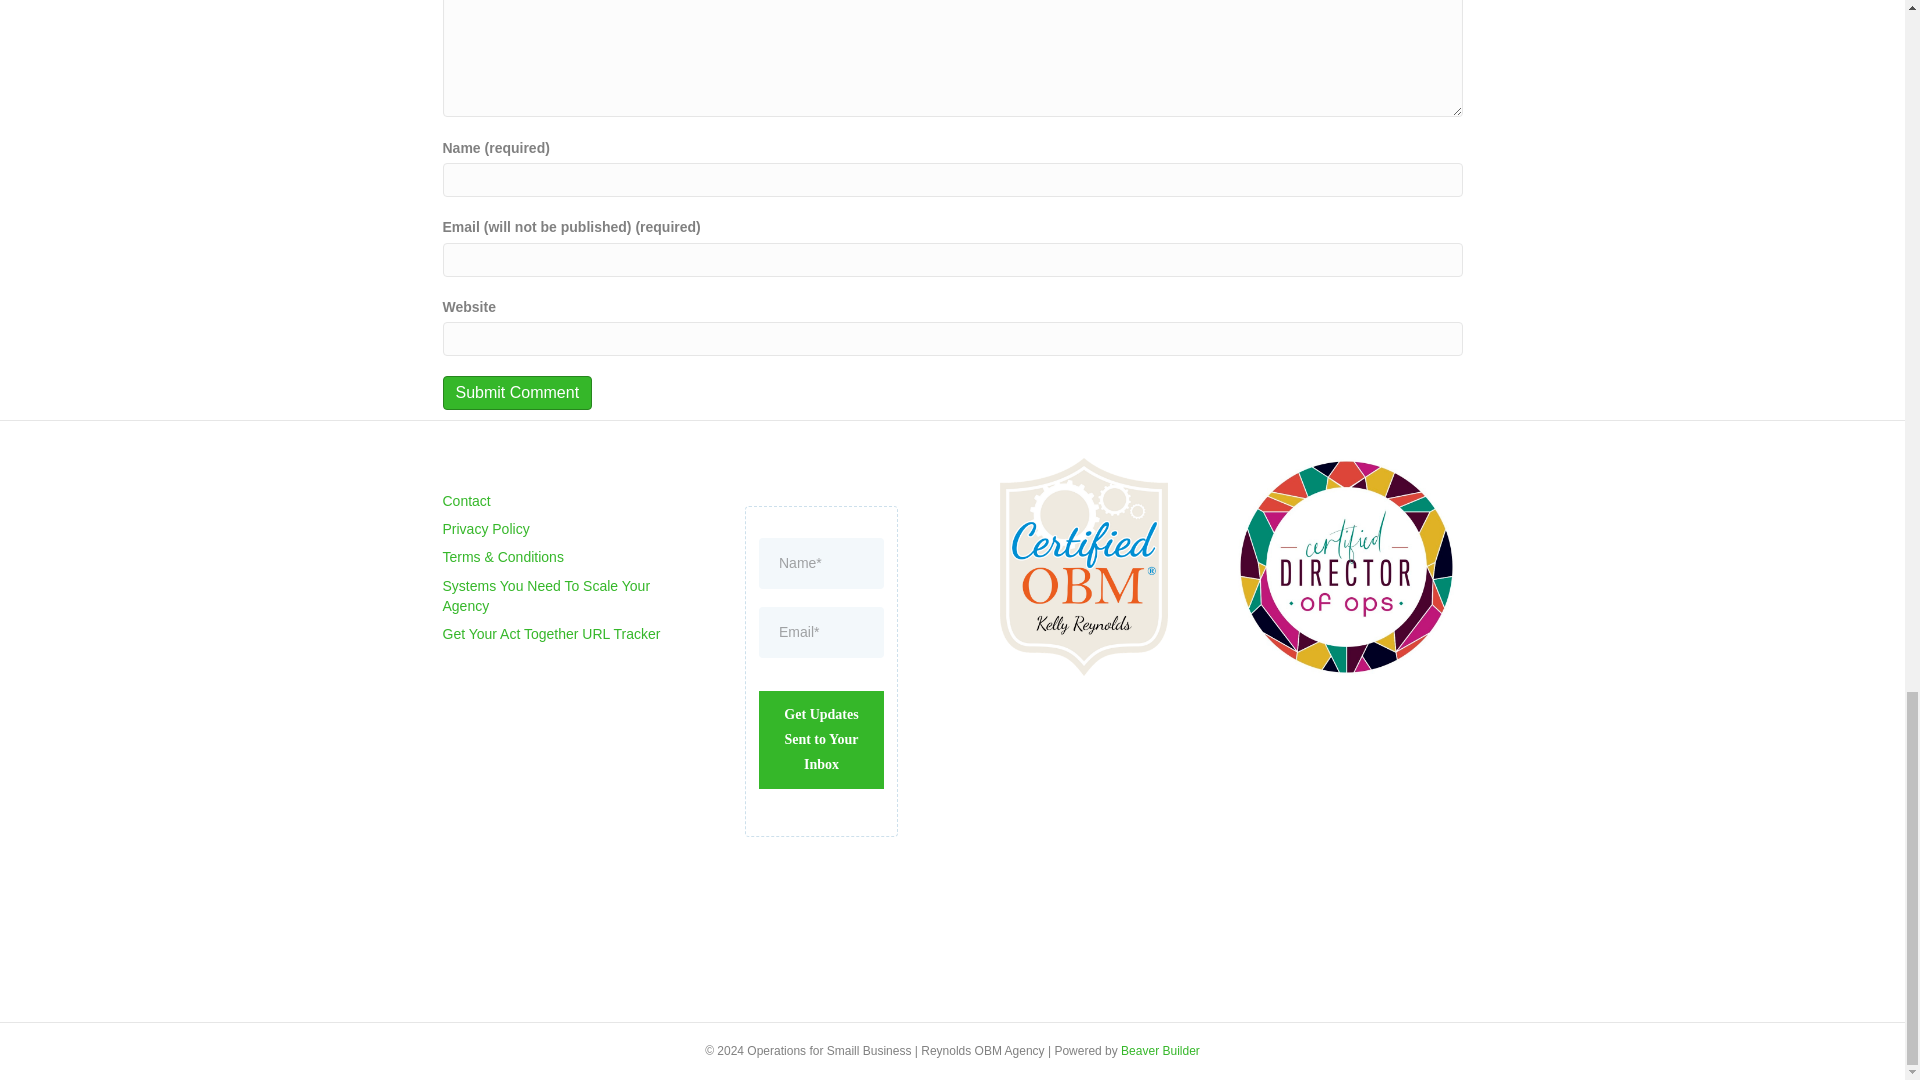 Image resolution: width=1920 pixels, height=1080 pixels. What do you see at coordinates (1160, 1051) in the screenshot?
I see `WordPress Page Builder Plugin` at bounding box center [1160, 1051].